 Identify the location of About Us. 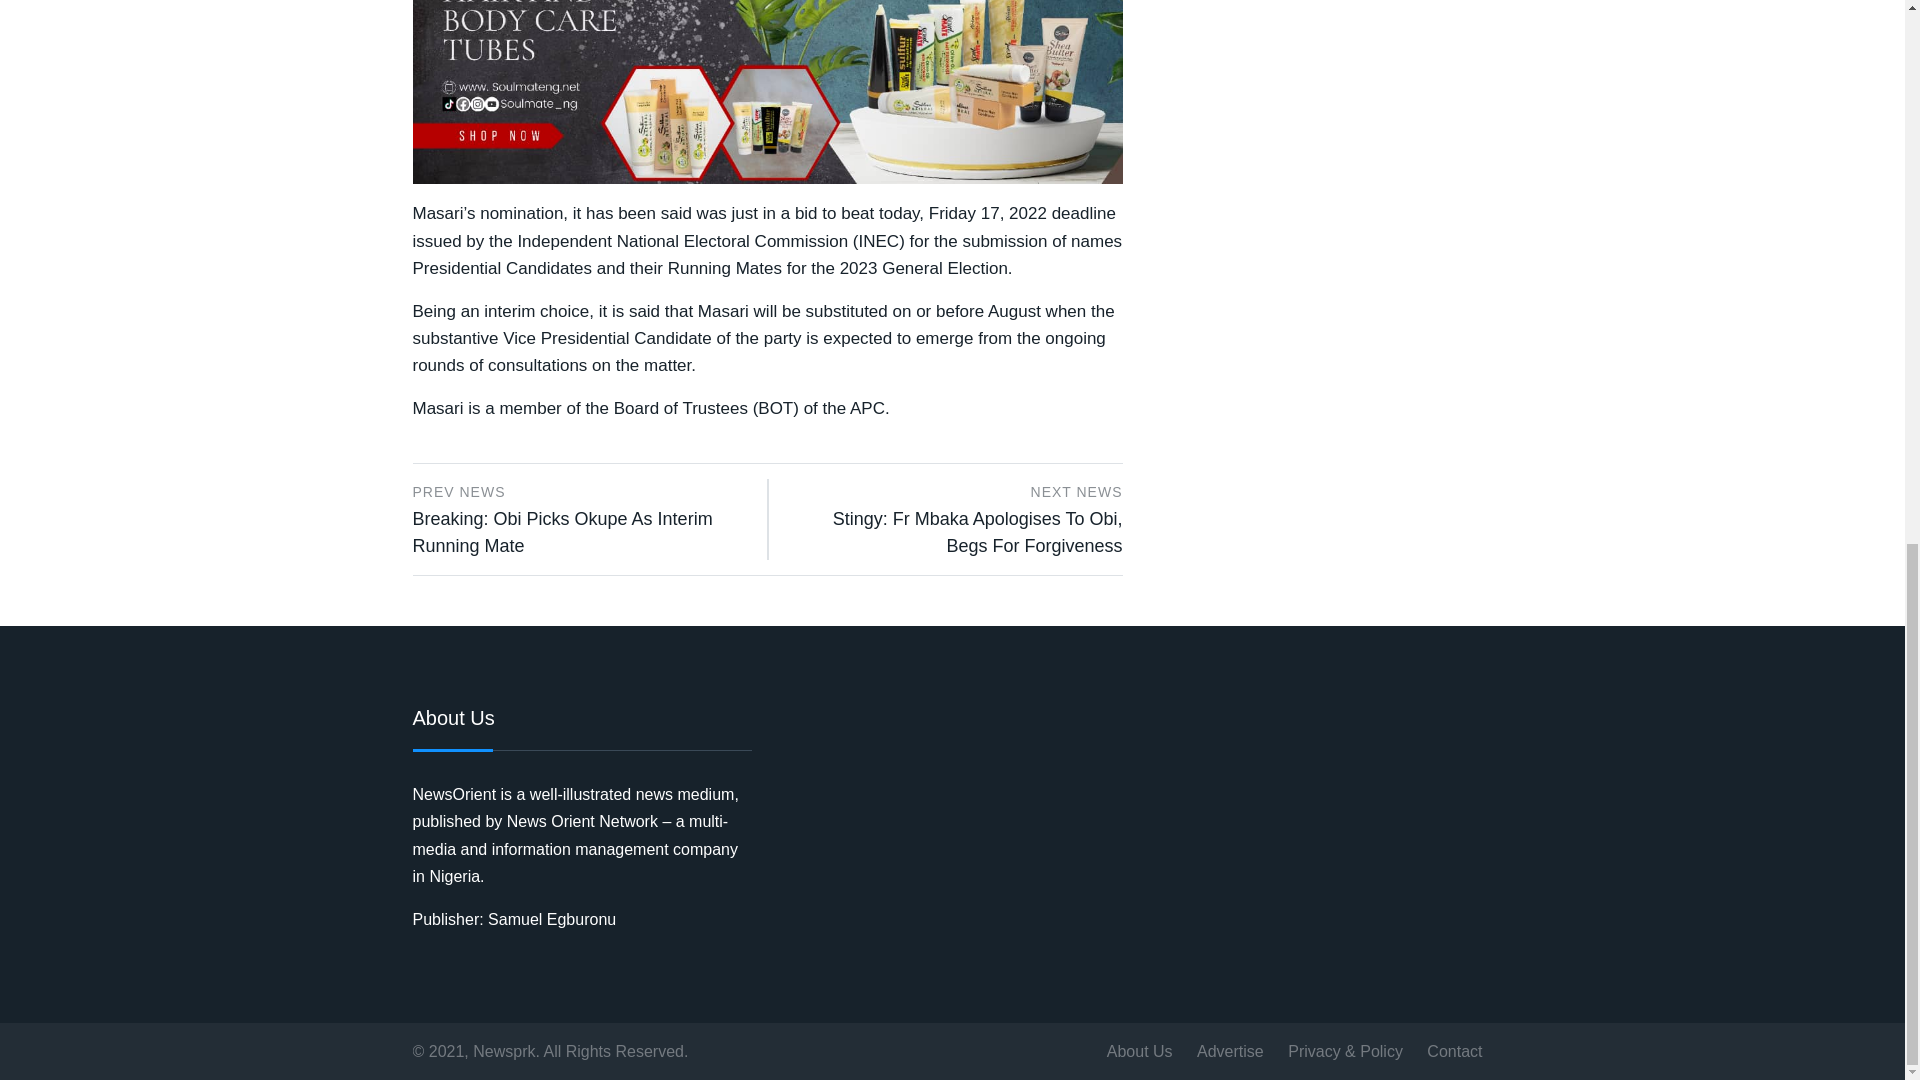
(1139, 1050).